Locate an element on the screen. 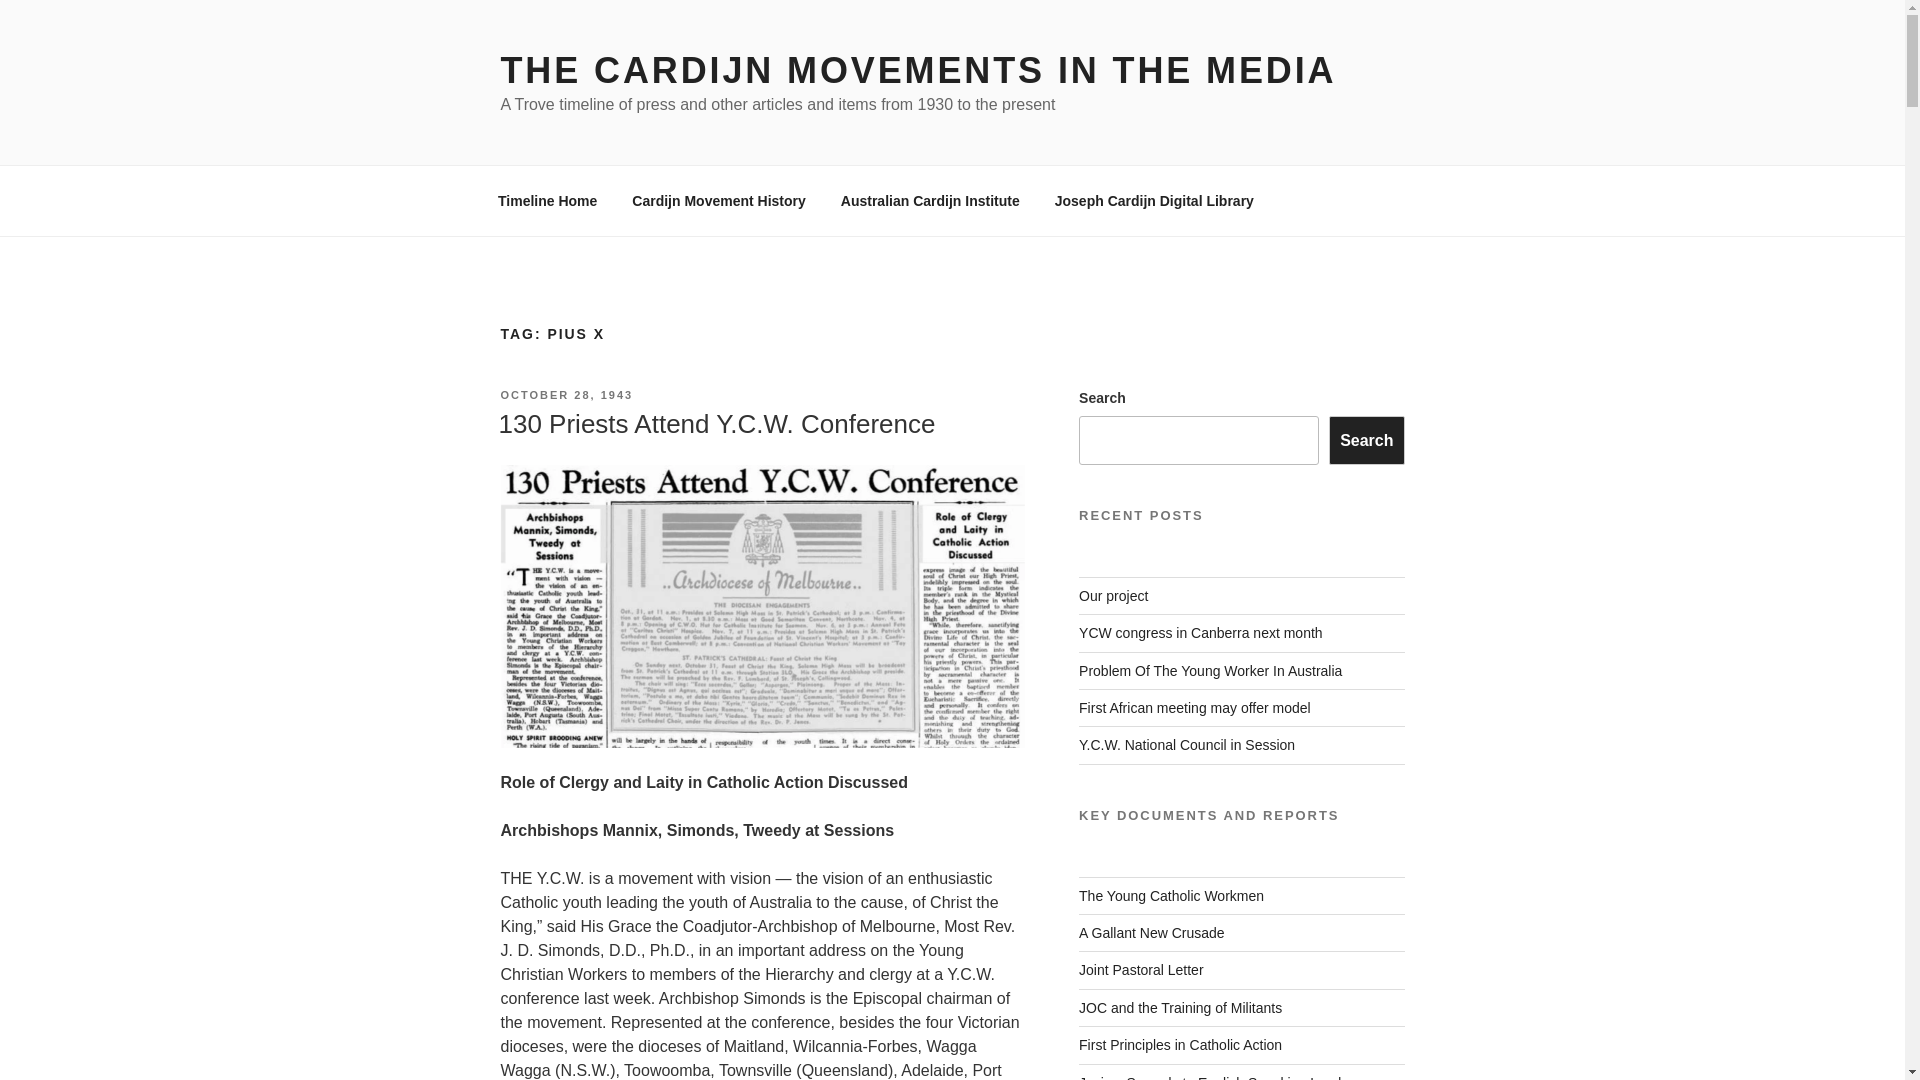  OCTOBER 28, 1943 is located at coordinates (566, 394).